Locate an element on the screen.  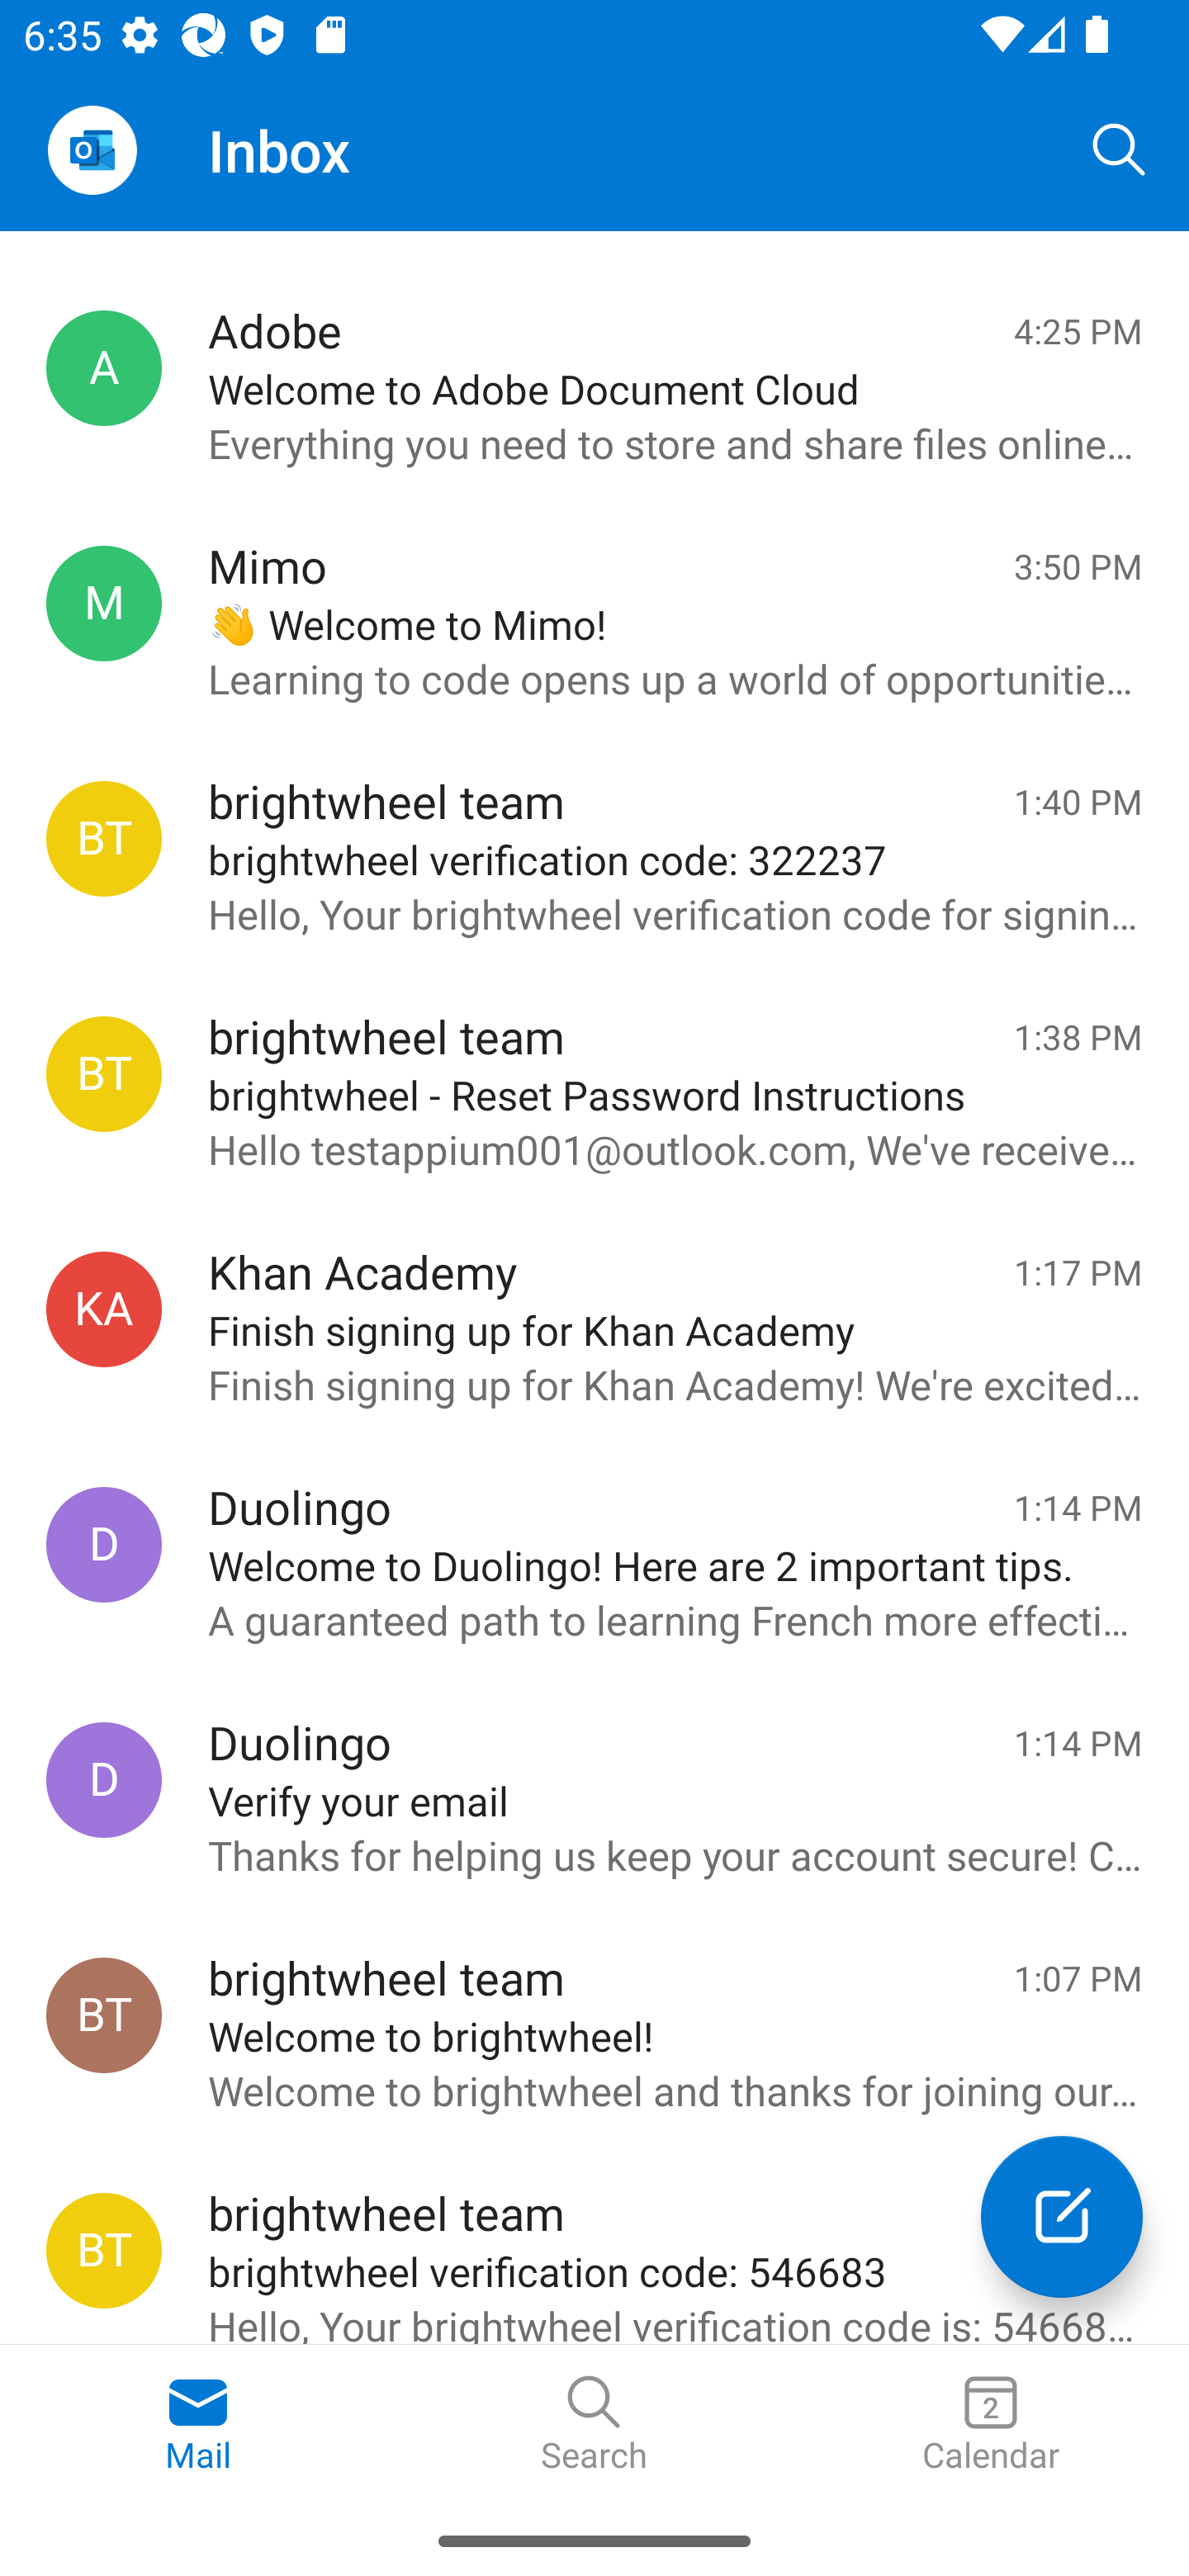
Search is located at coordinates (594, 2425).